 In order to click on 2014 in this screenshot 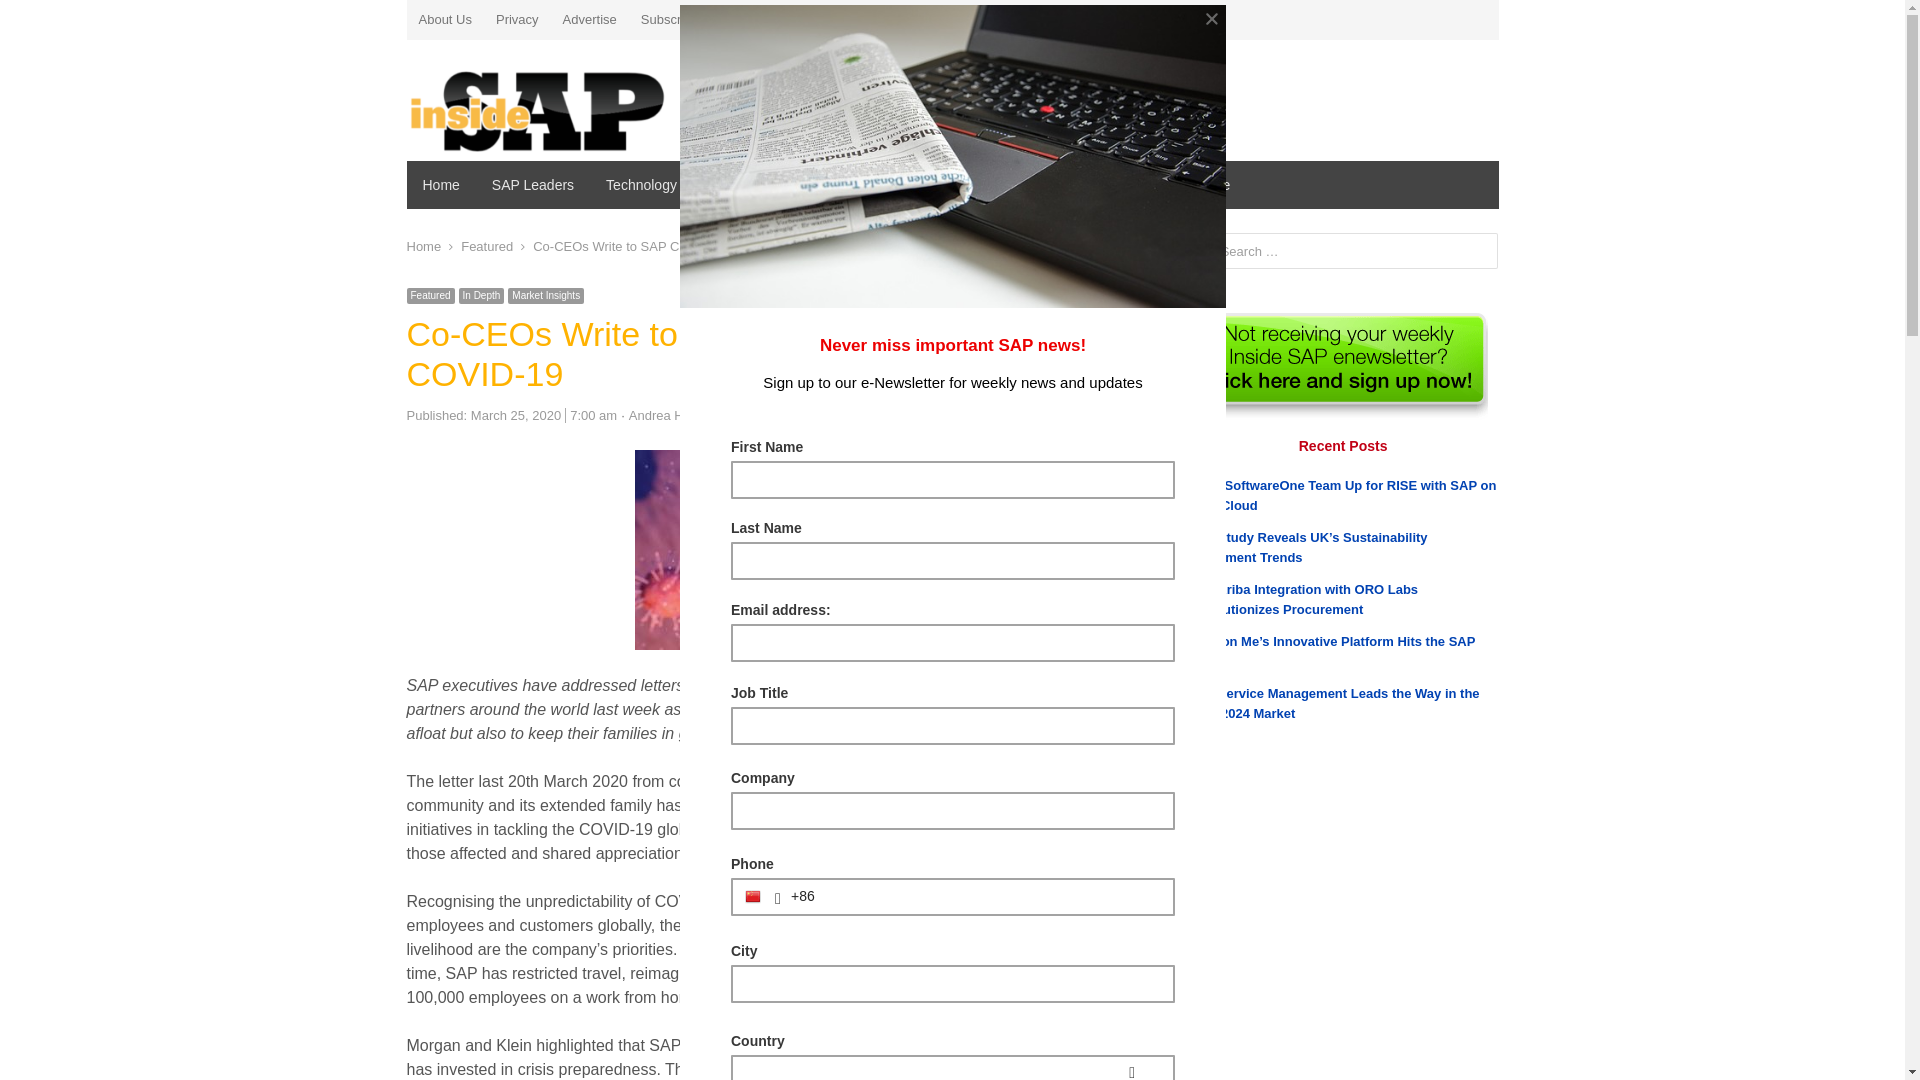, I will do `click(1202, 1054)`.